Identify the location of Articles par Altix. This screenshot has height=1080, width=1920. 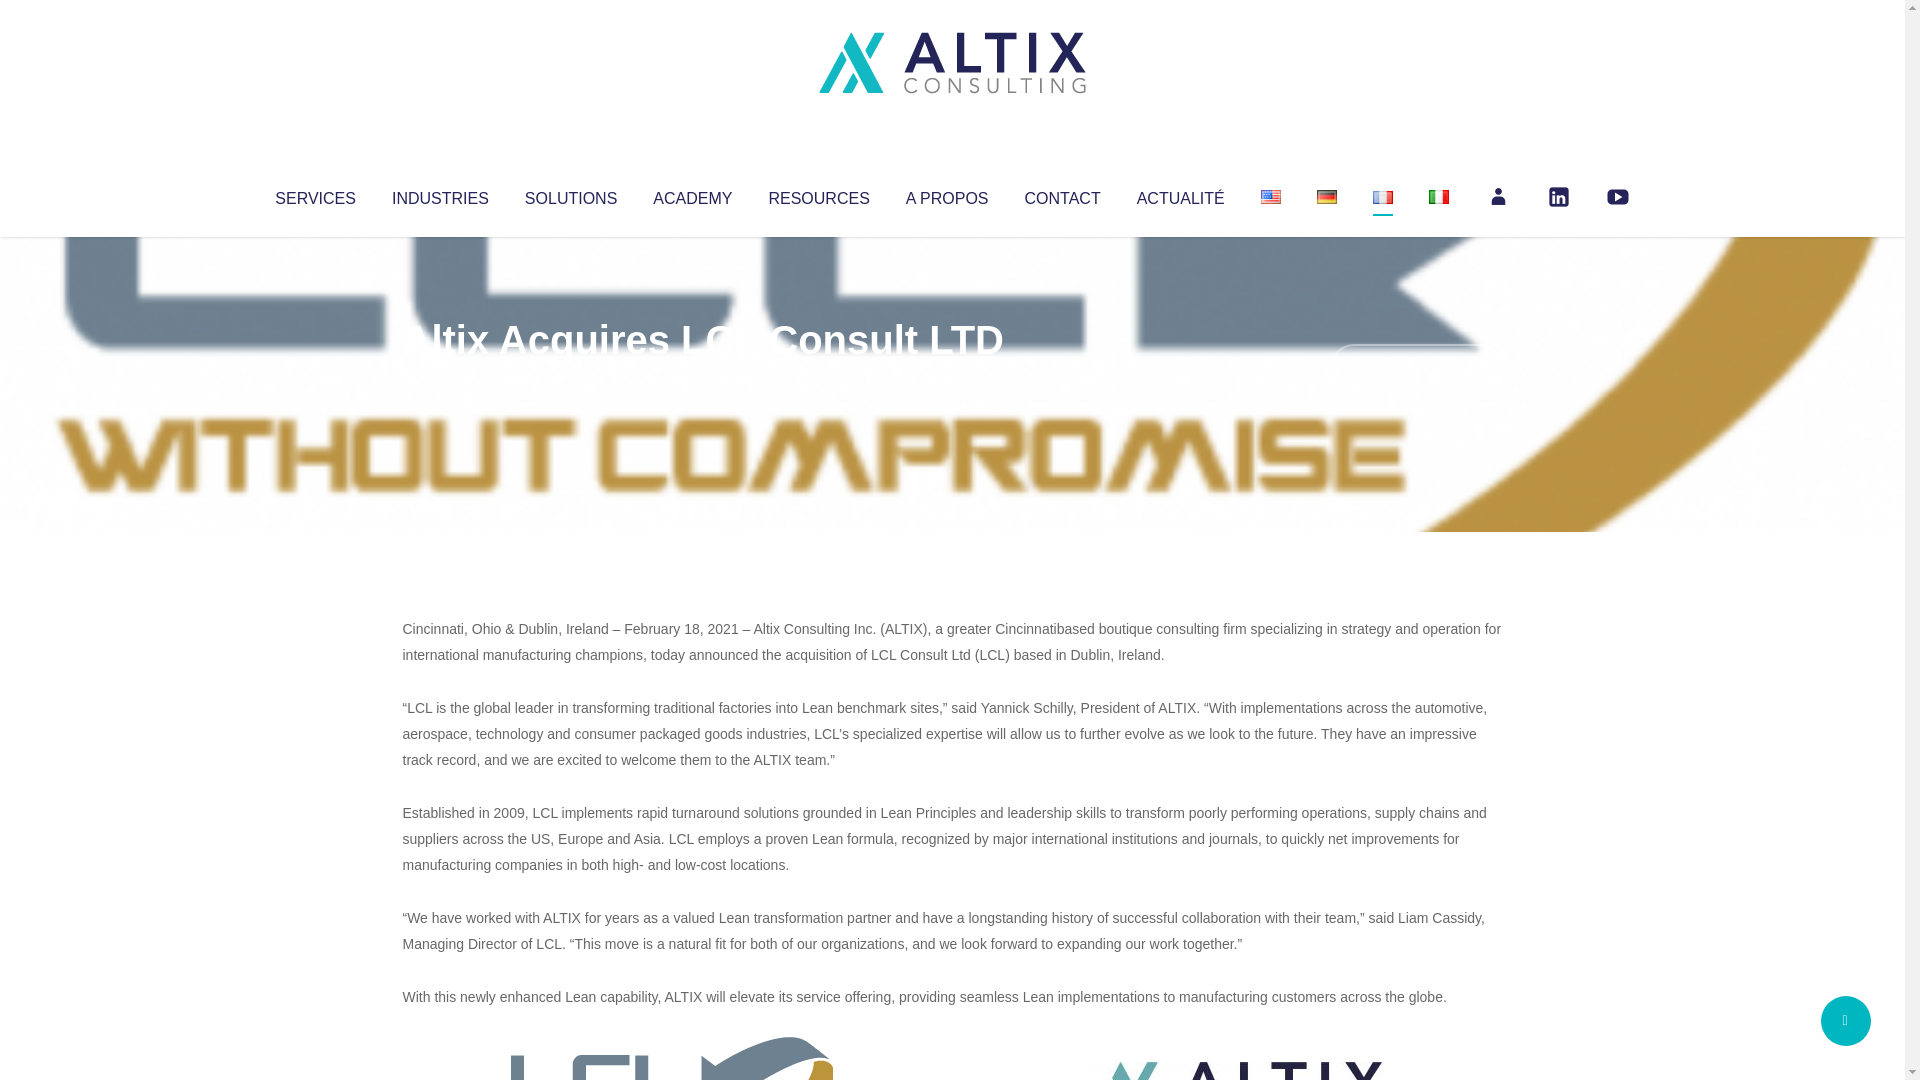
(440, 380).